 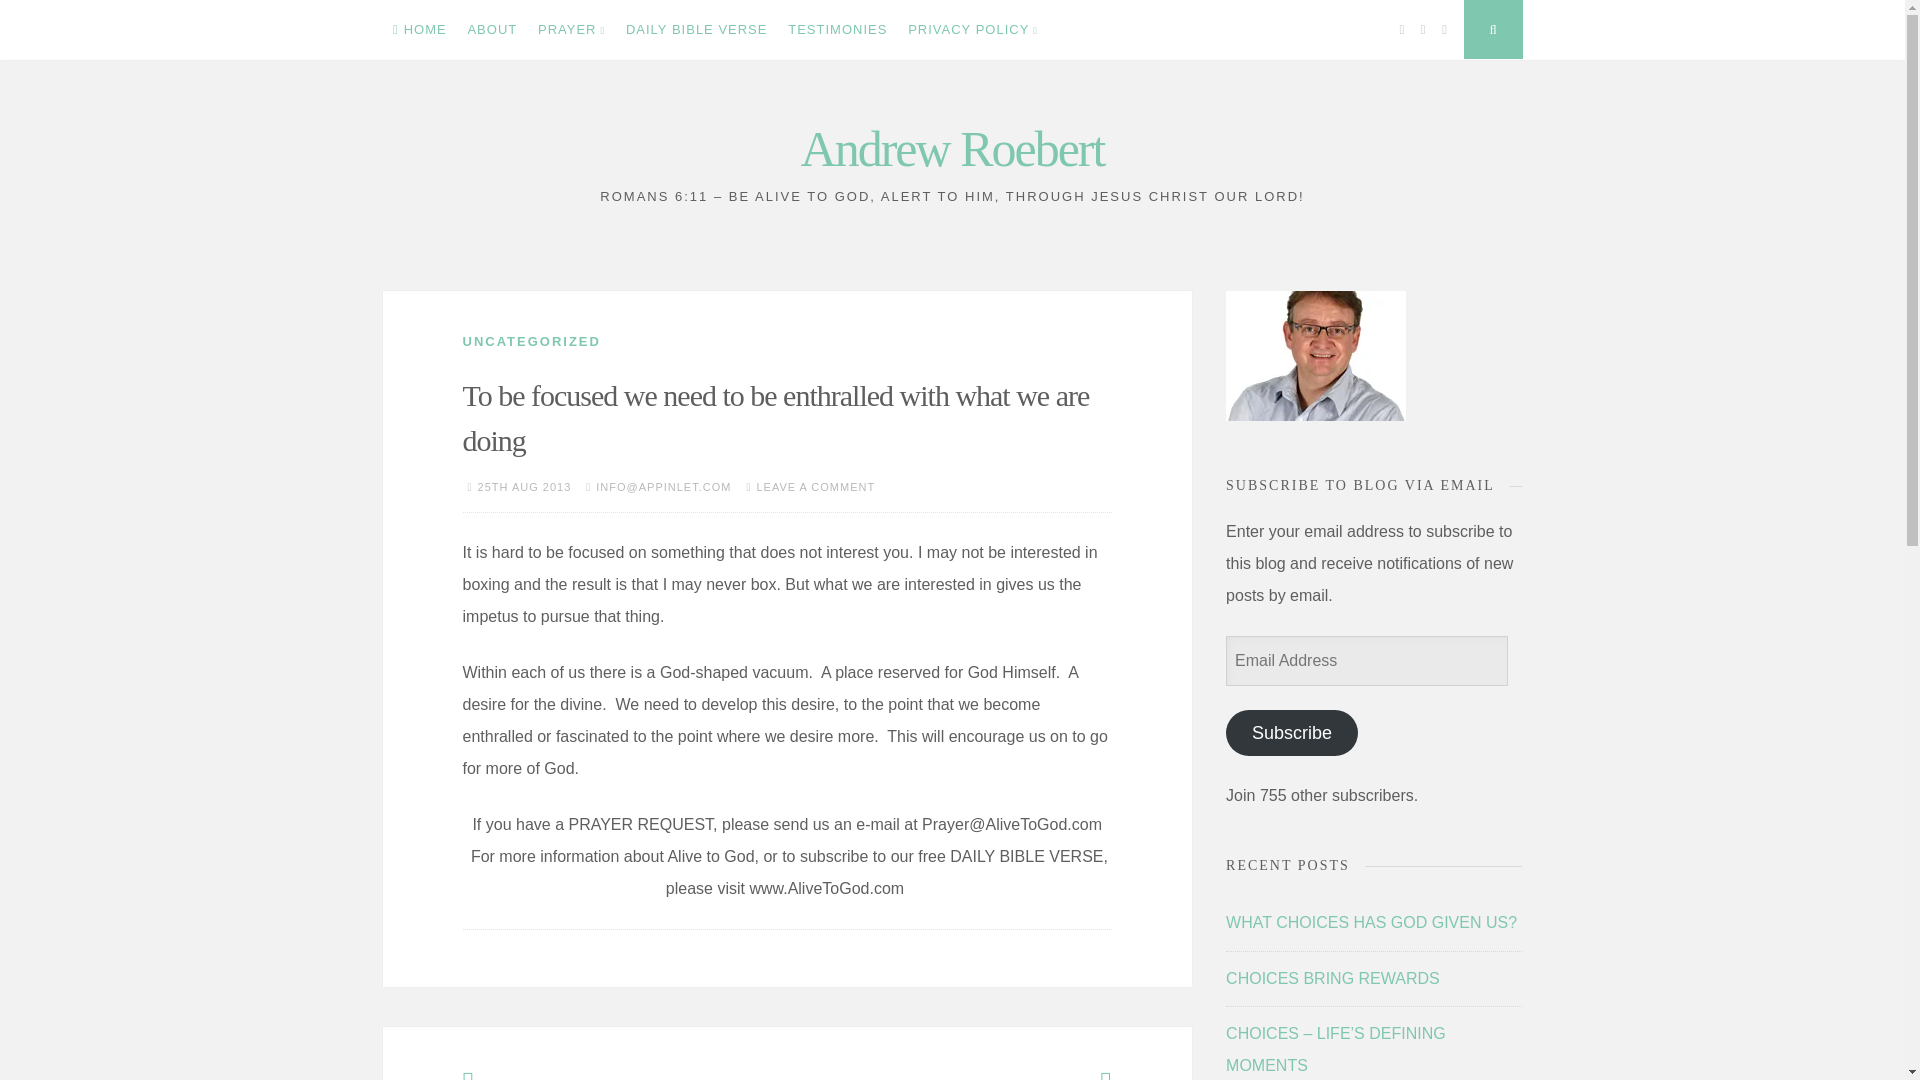 I want to click on Subscribe, so click(x=1292, y=732).